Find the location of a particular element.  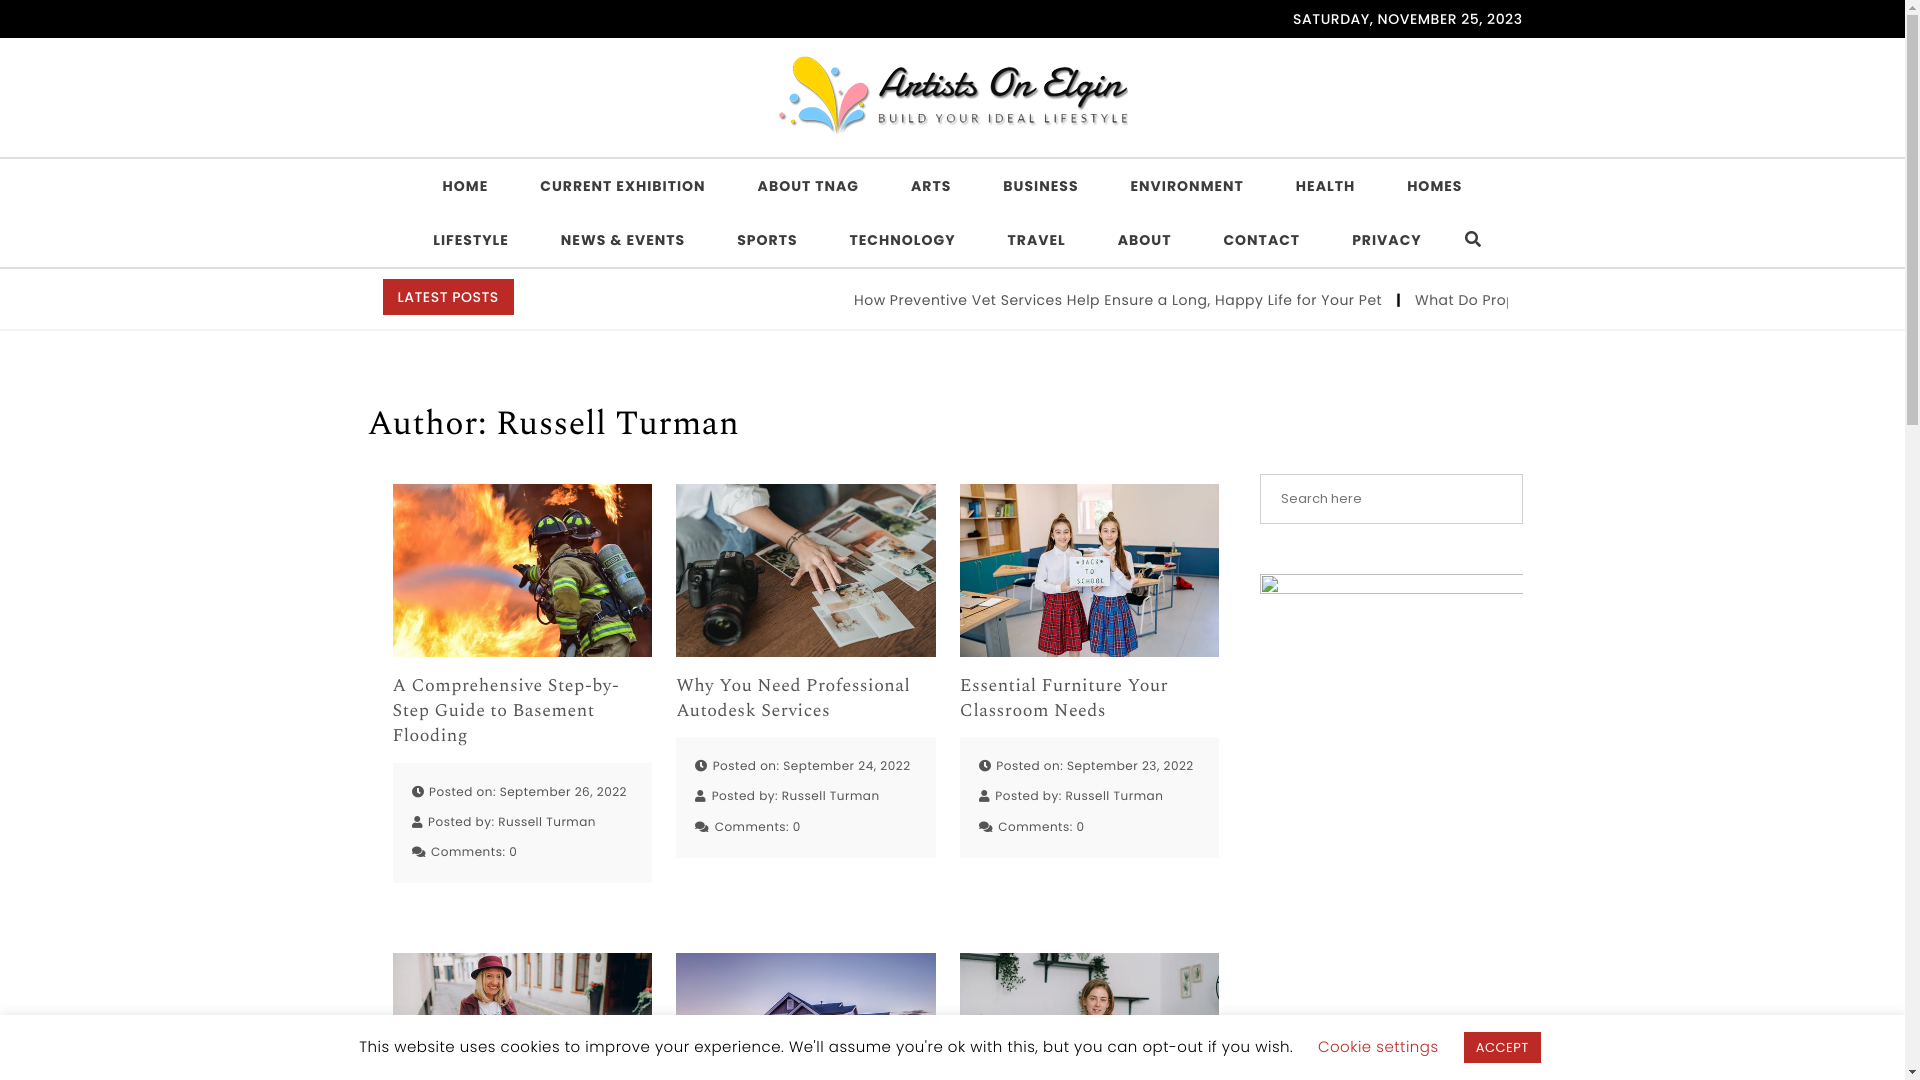

SPORTS is located at coordinates (767, 240).